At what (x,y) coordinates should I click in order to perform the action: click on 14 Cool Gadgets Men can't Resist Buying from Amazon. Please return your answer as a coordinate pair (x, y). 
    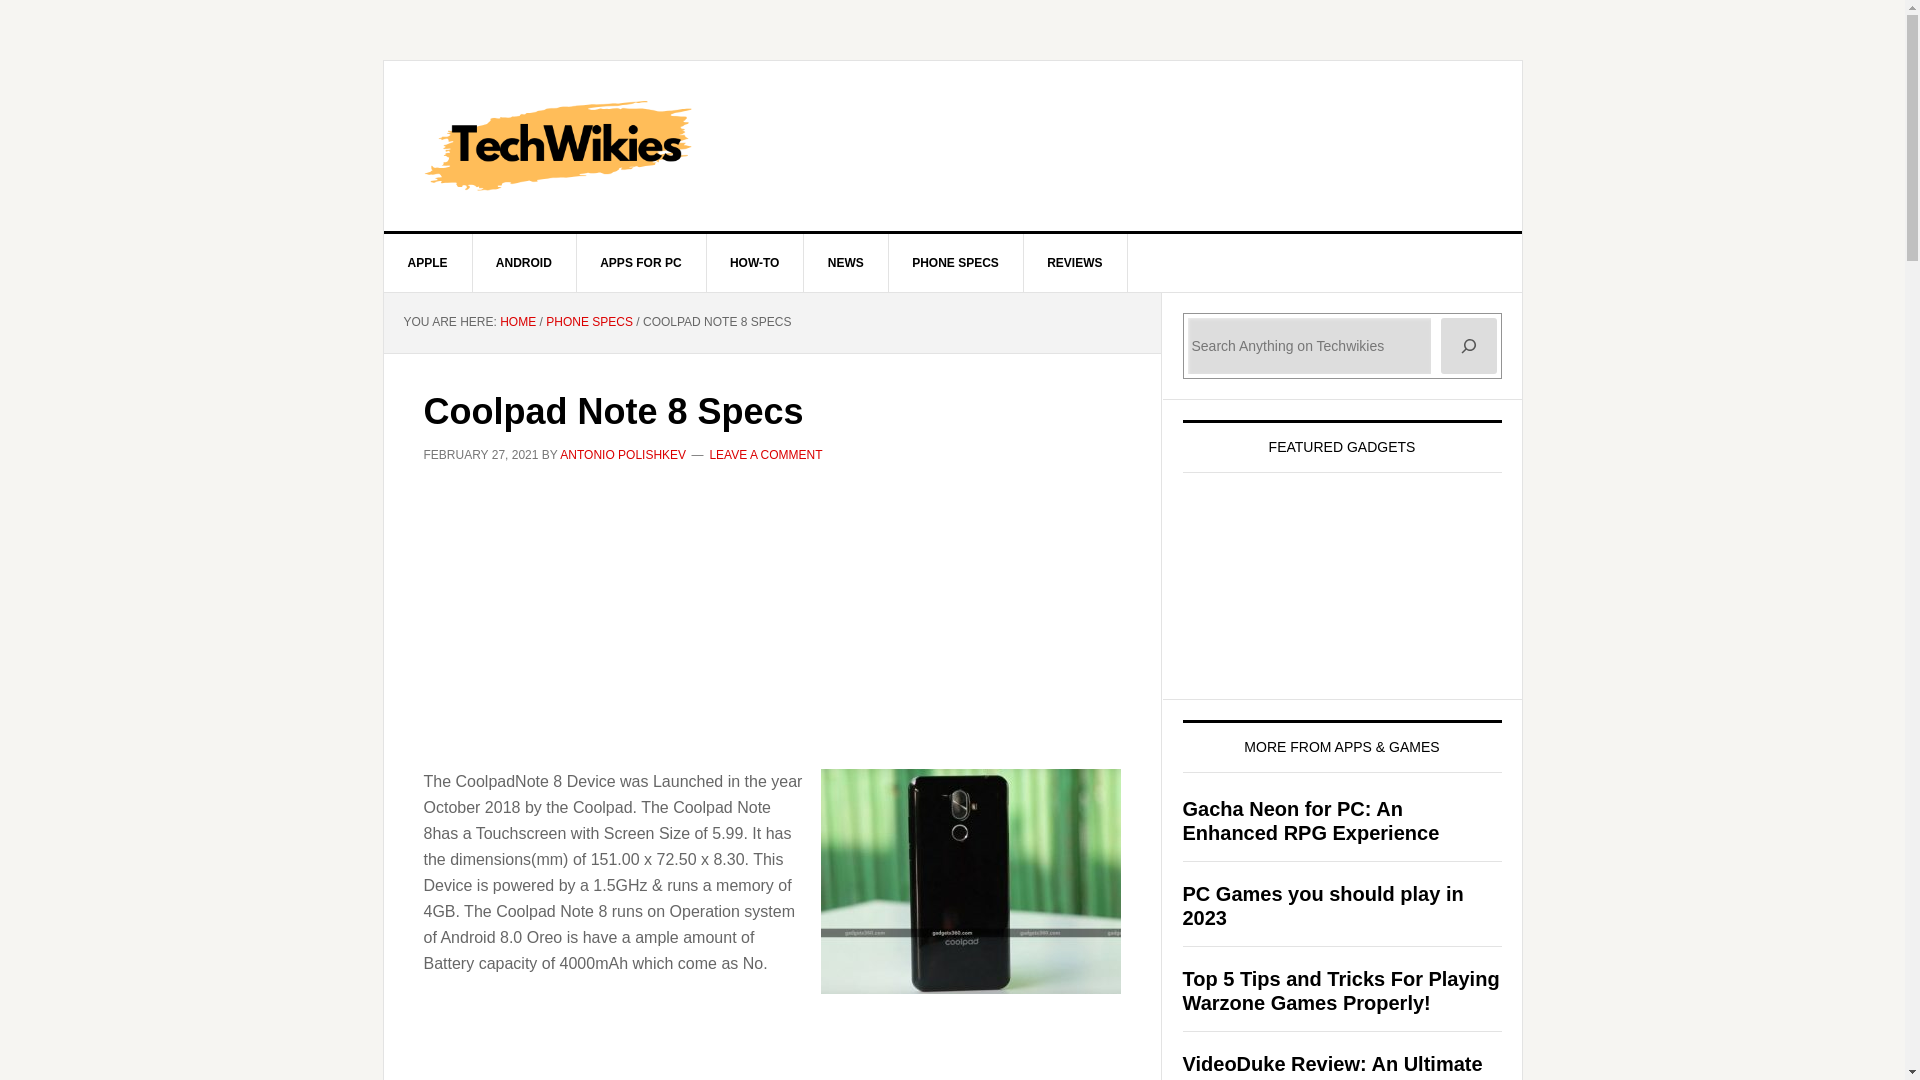
    Looking at the image, I should click on (1332, 571).